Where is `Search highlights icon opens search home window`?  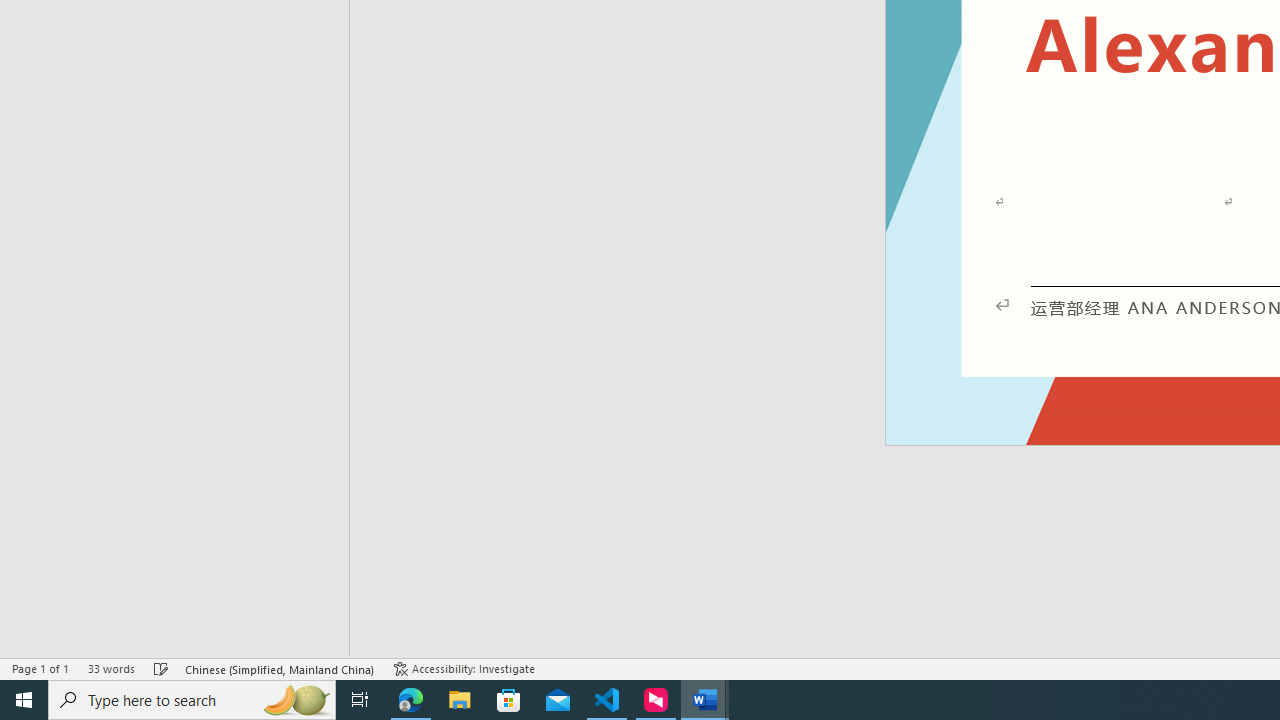 Search highlights icon opens search home window is located at coordinates (296, 700).